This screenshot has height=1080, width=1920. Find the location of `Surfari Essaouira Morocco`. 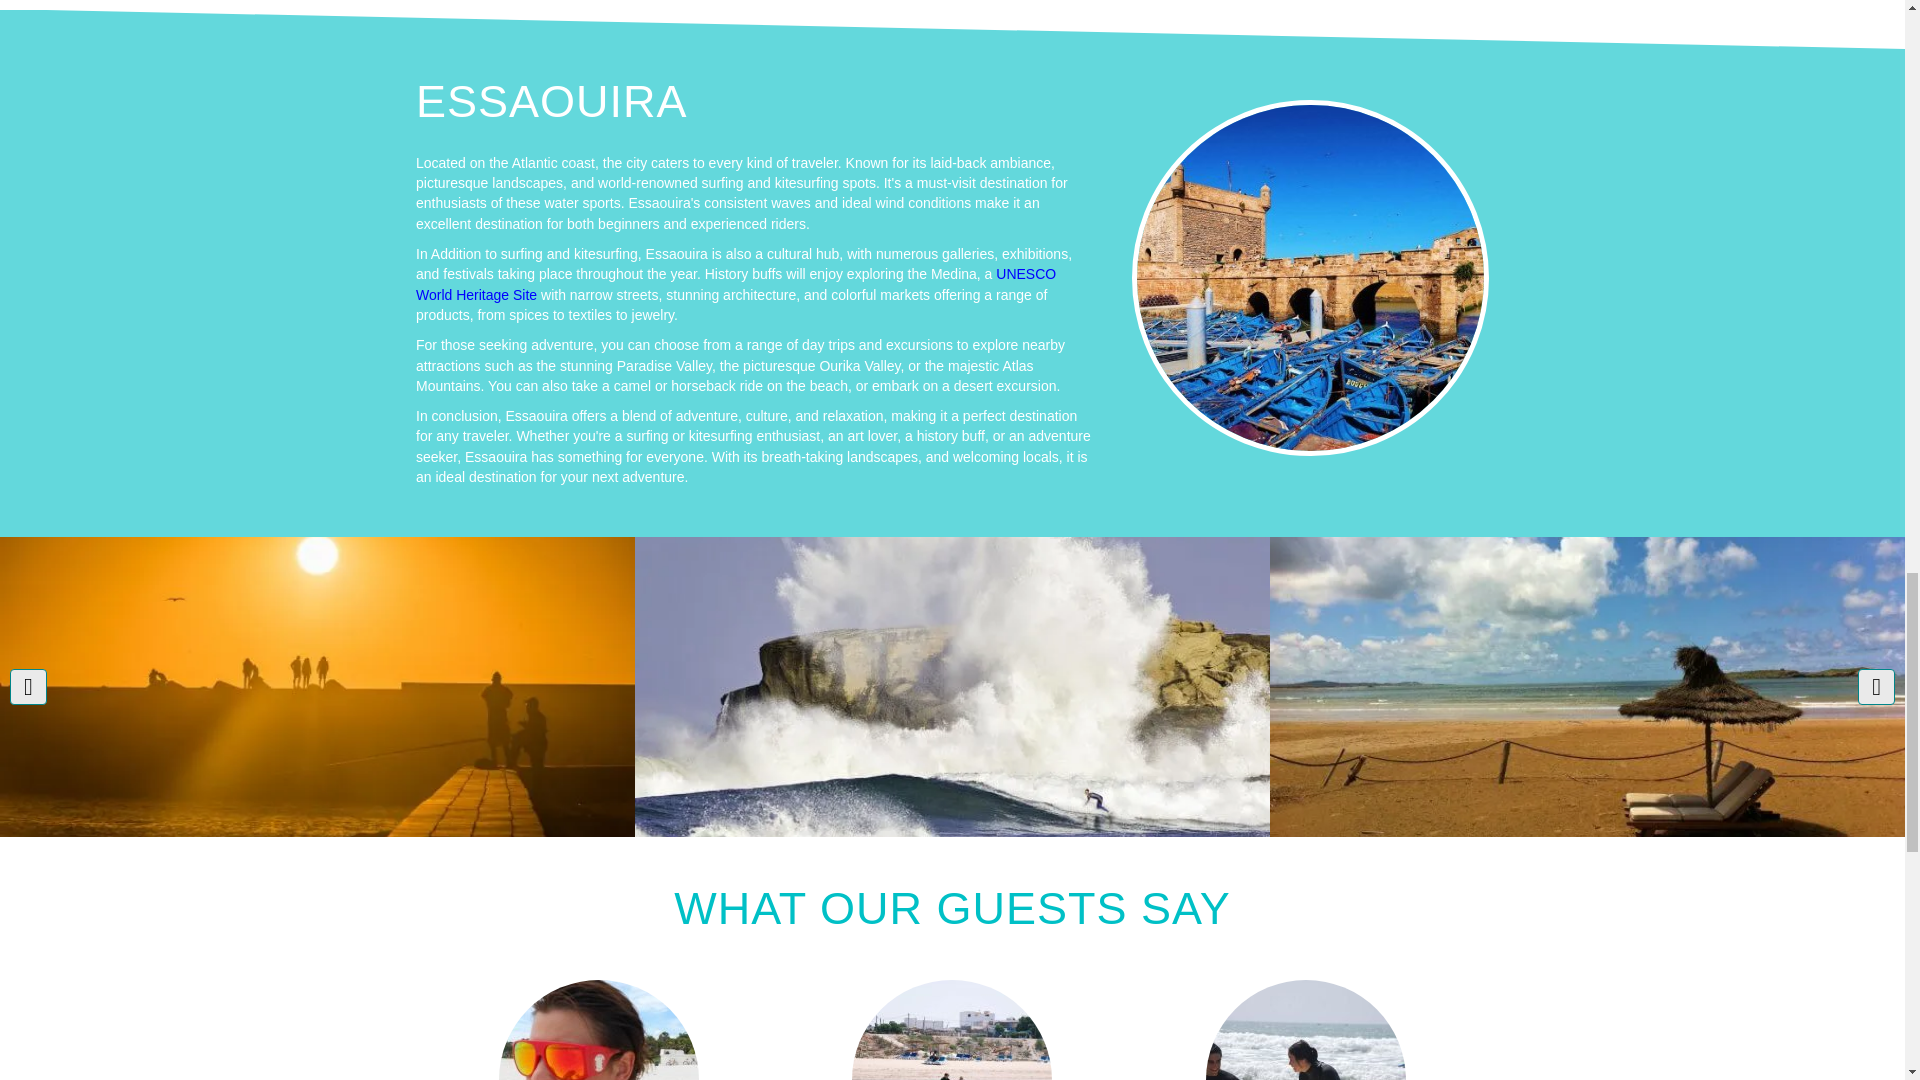

Surfari Essaouira Morocco is located at coordinates (1305, 1030).